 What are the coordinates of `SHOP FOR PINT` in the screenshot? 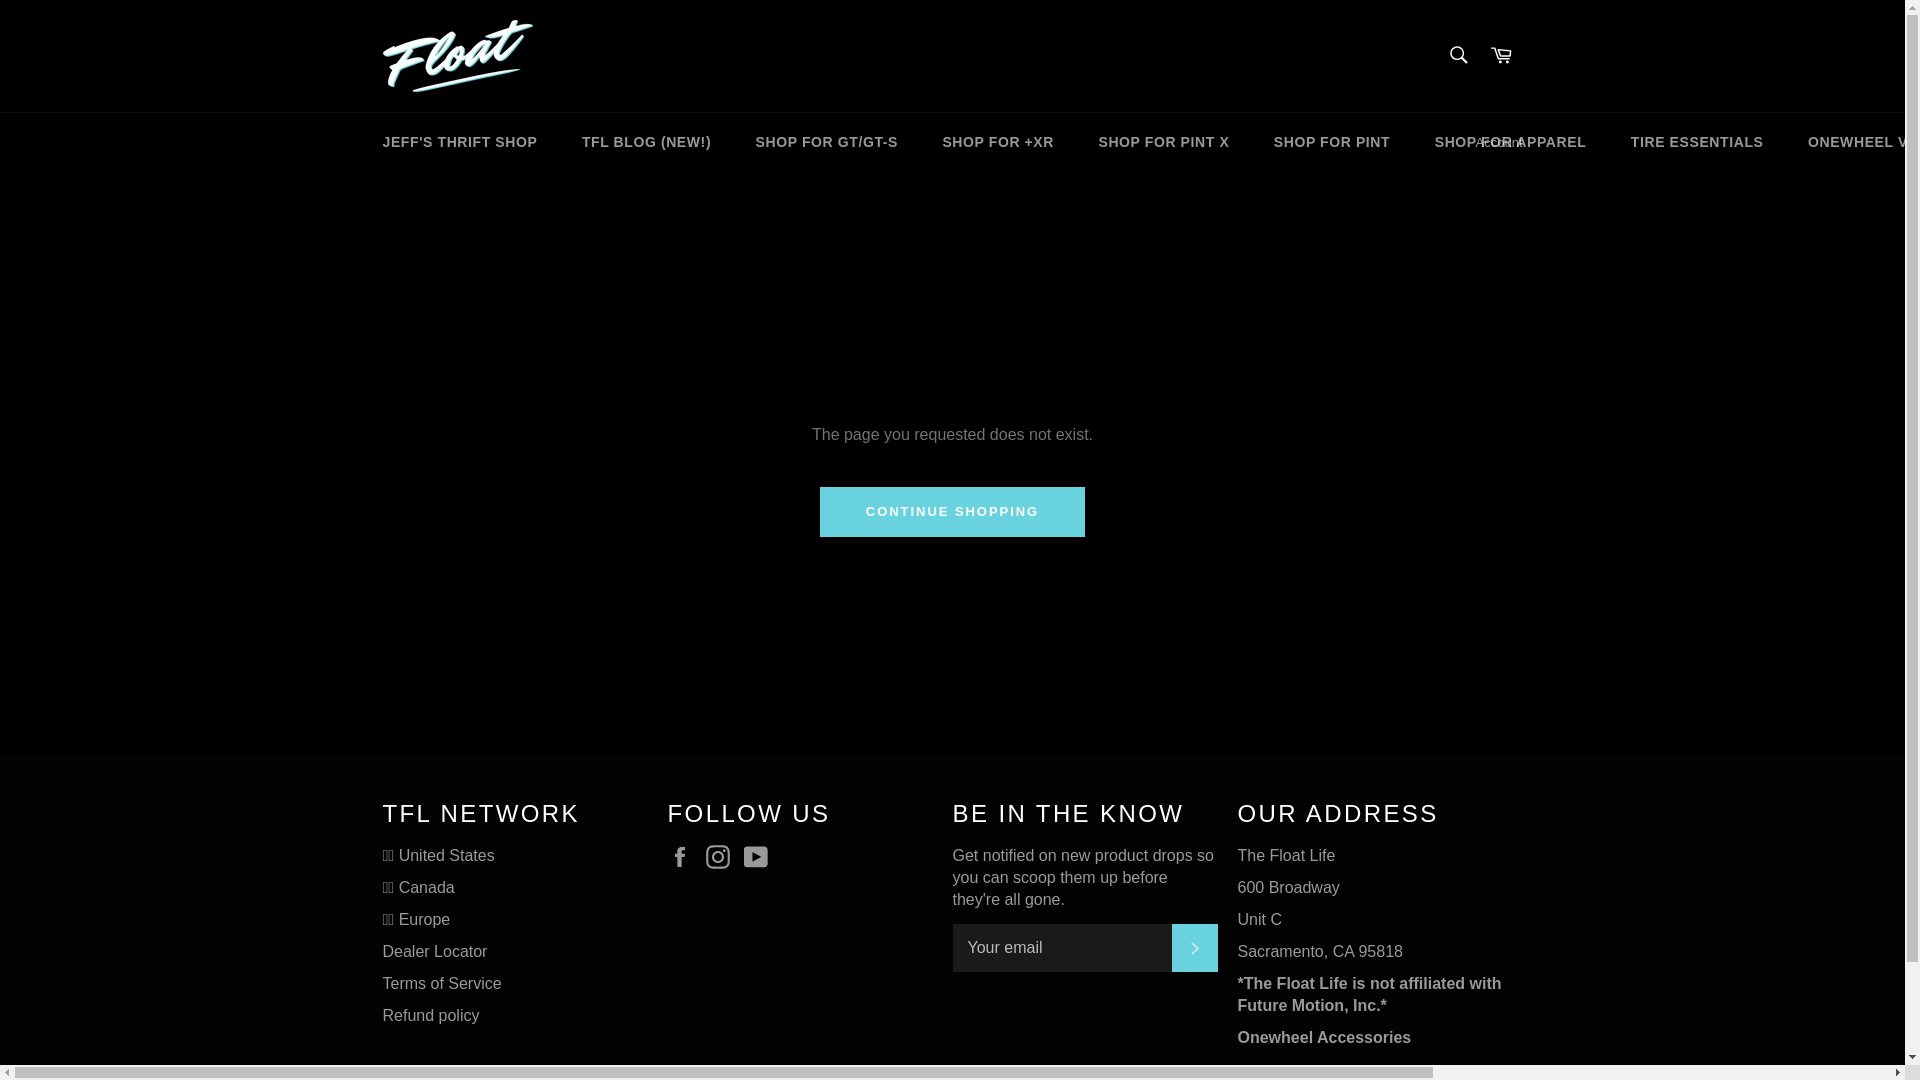 It's located at (1331, 142).